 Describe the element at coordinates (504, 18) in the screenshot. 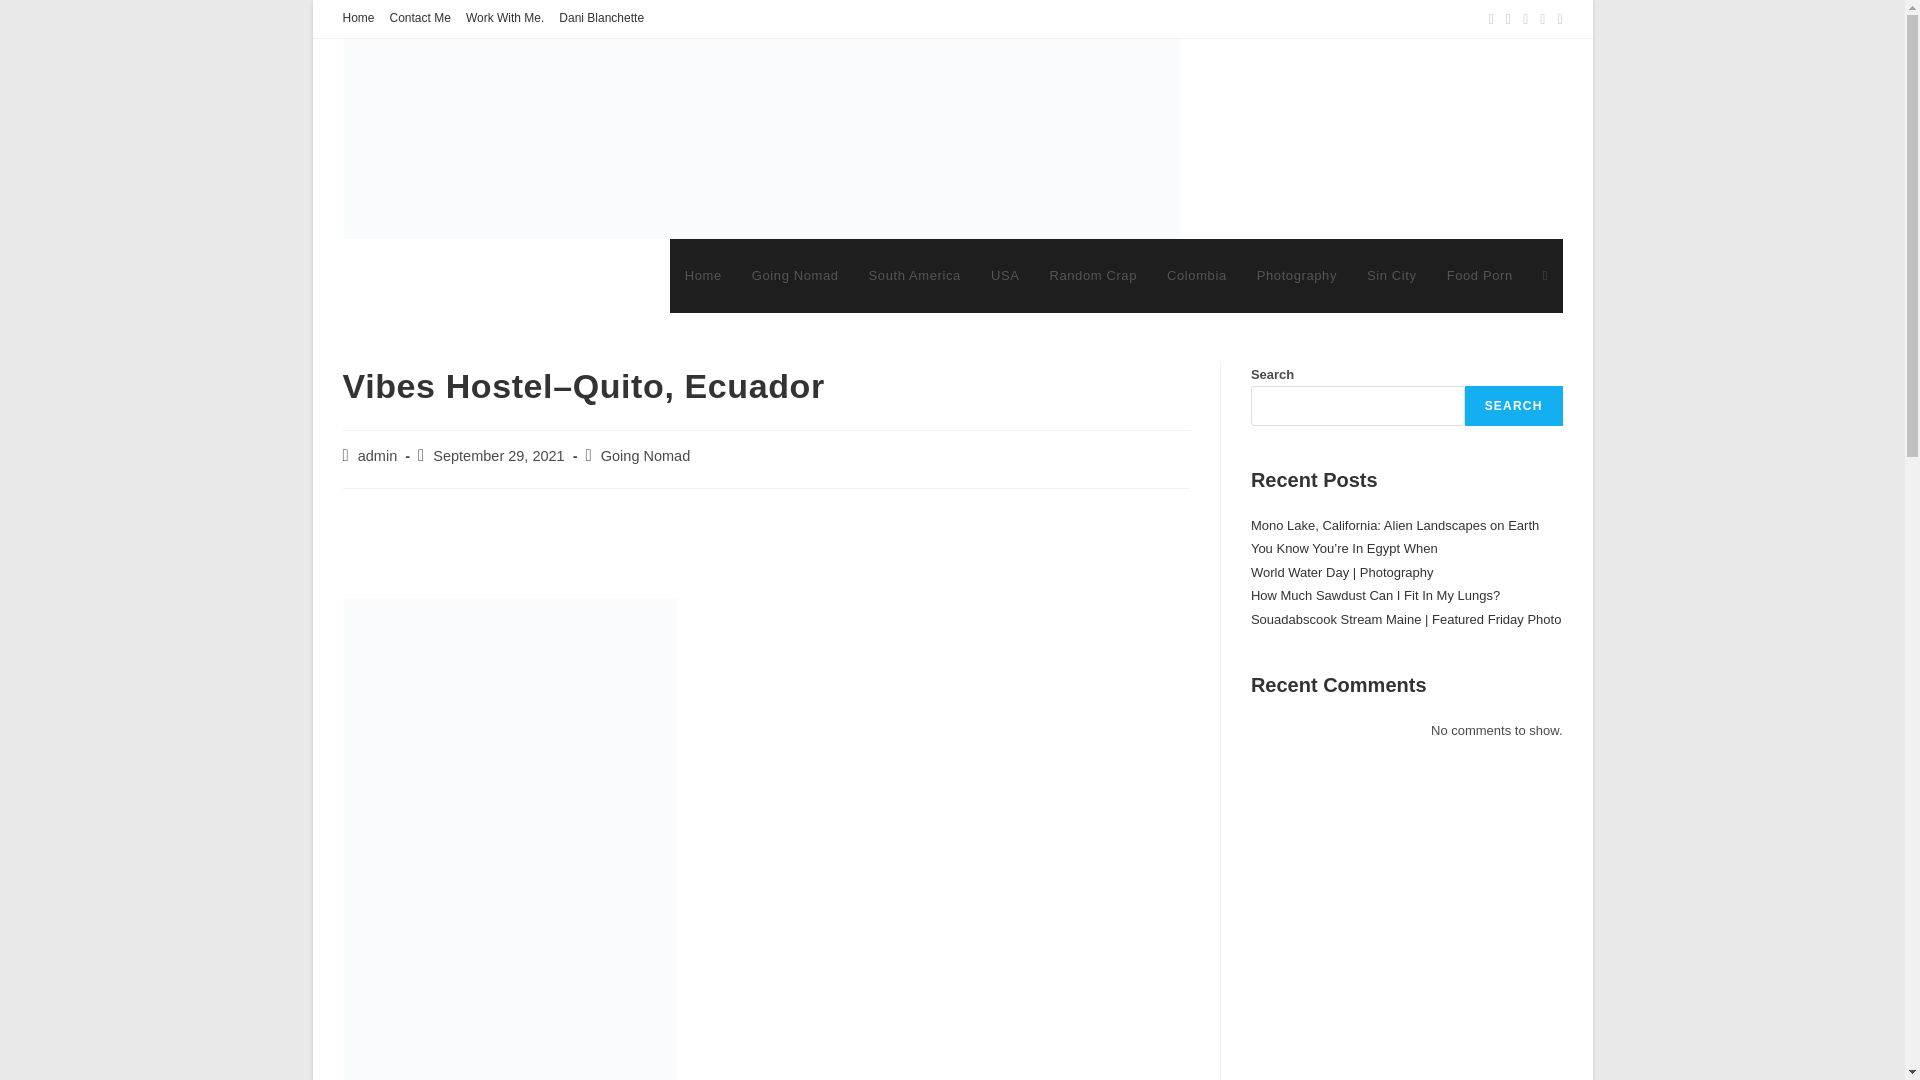

I see `Work With Me.` at that location.